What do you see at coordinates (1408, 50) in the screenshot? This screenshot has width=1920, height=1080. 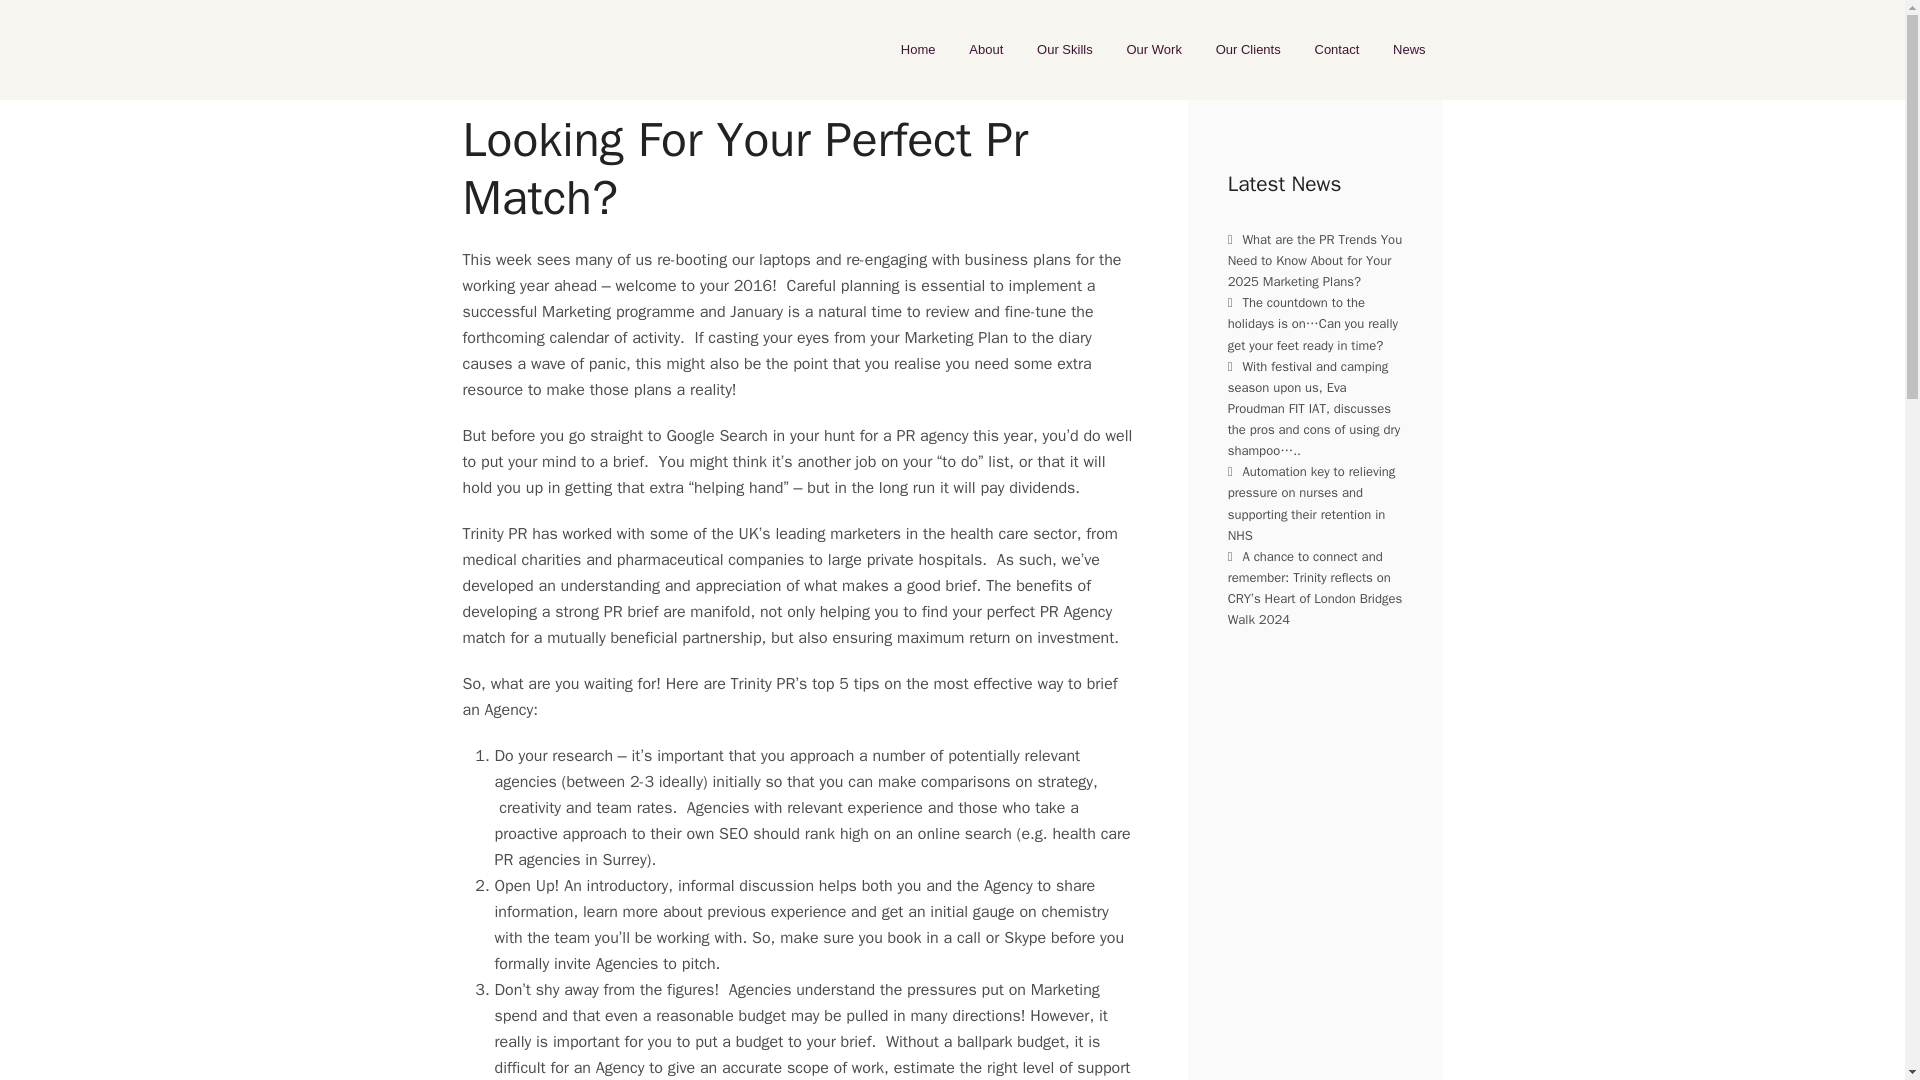 I see `News` at bounding box center [1408, 50].